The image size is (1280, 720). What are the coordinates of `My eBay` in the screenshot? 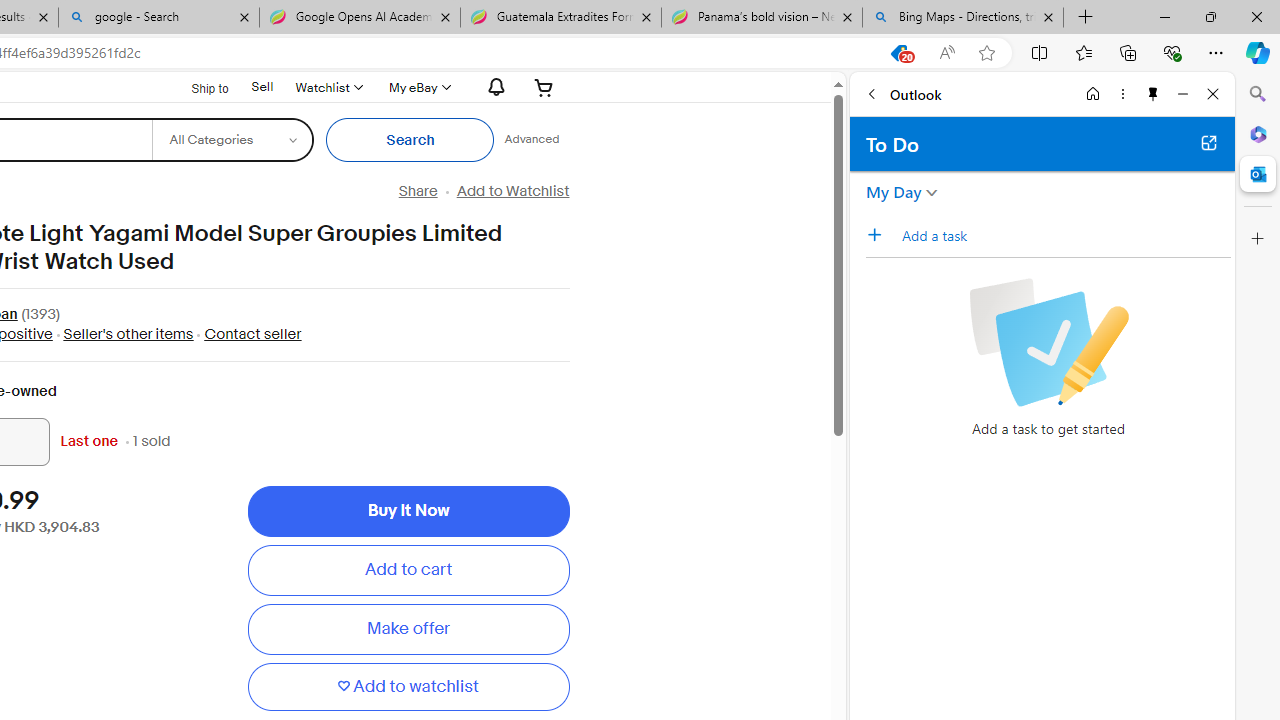 It's located at (418, 87).